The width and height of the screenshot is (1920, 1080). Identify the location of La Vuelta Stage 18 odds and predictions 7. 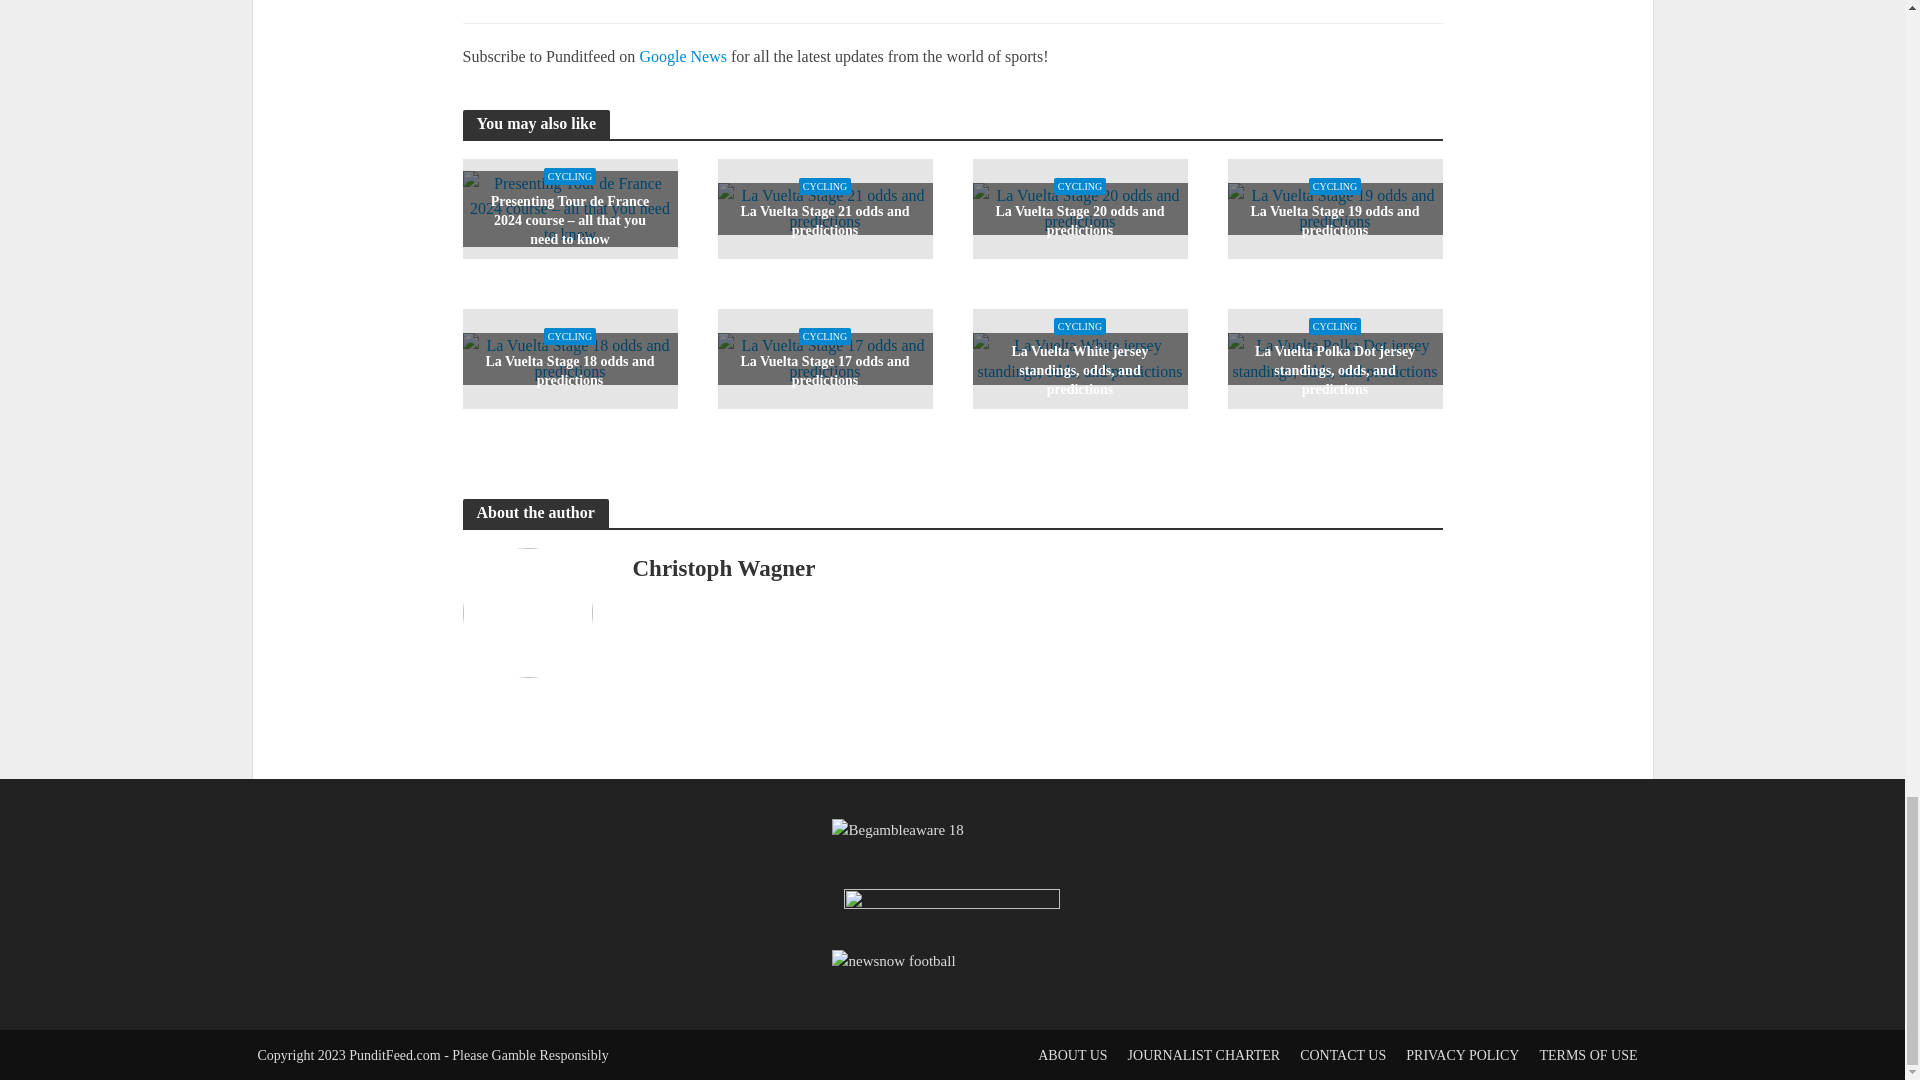
(570, 358).